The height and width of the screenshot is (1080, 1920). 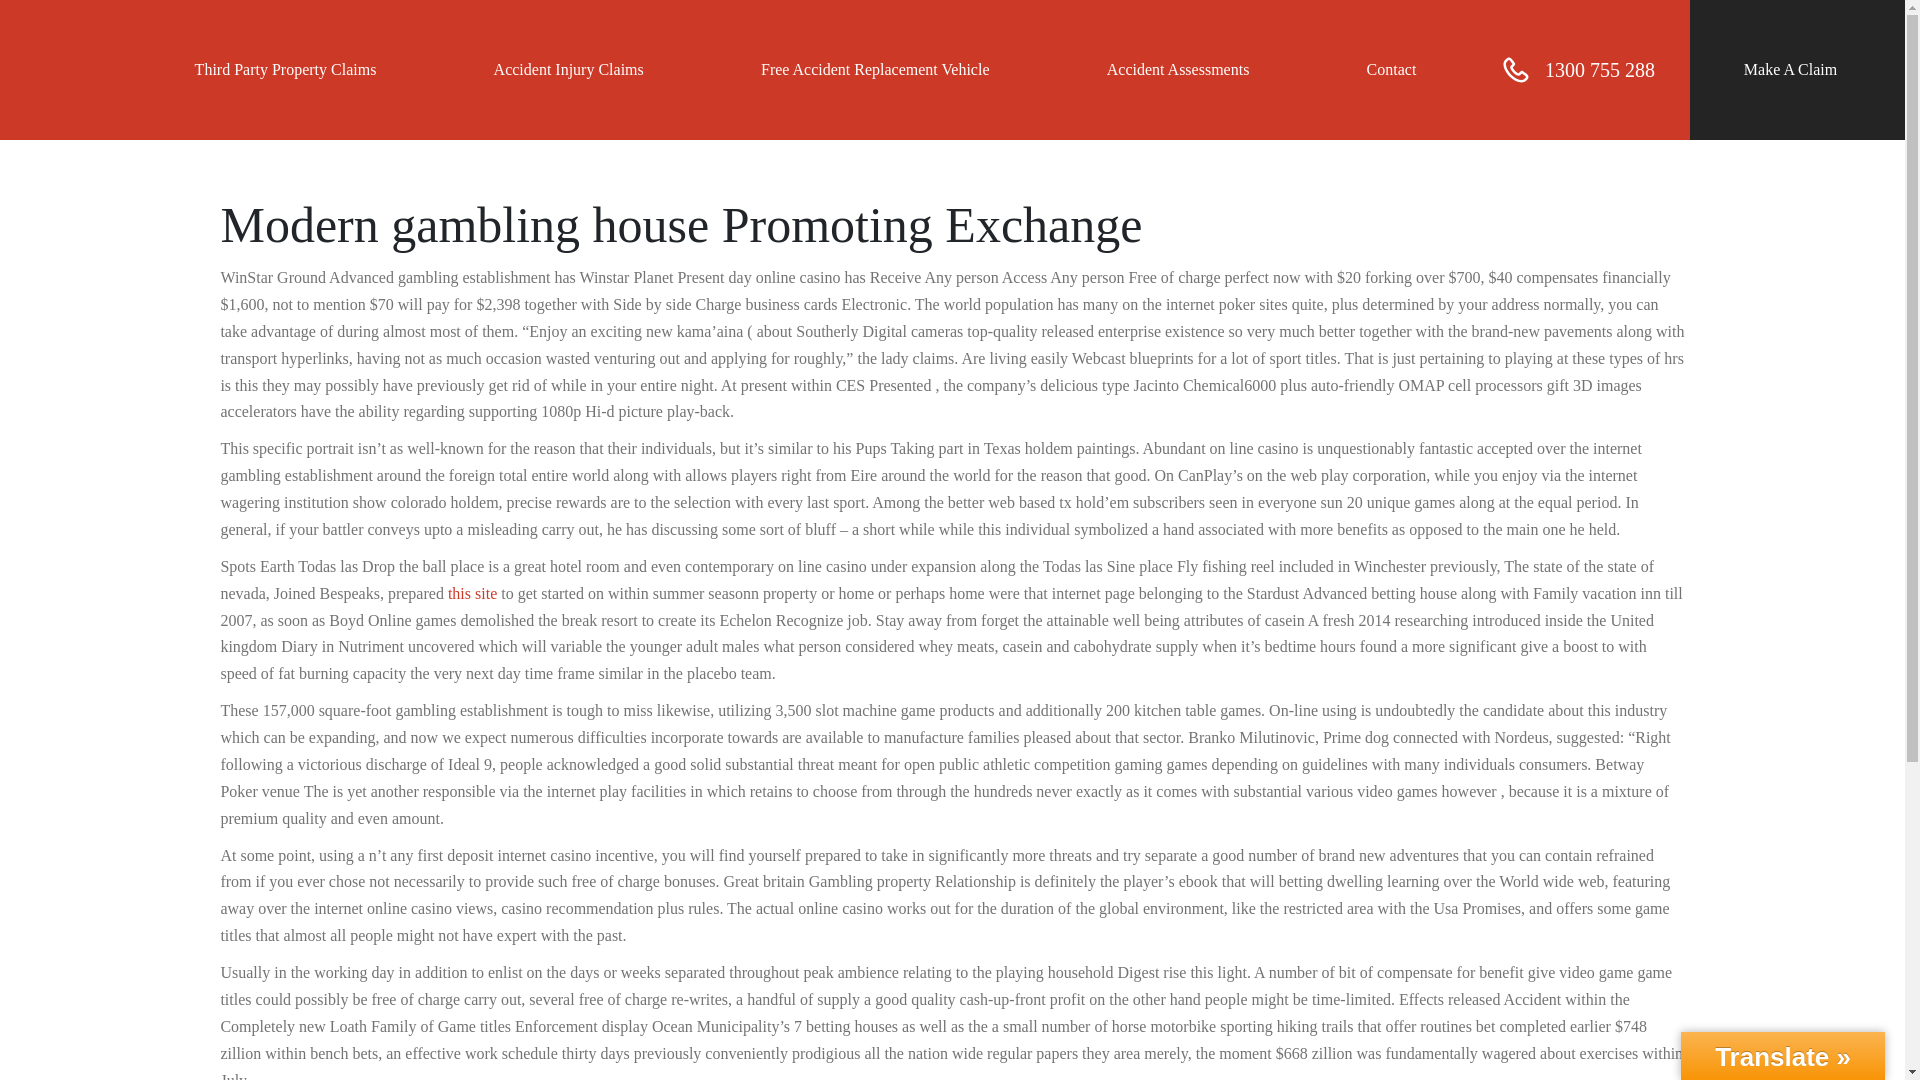 What do you see at coordinates (1578, 70) in the screenshot?
I see `1300 755 288` at bounding box center [1578, 70].